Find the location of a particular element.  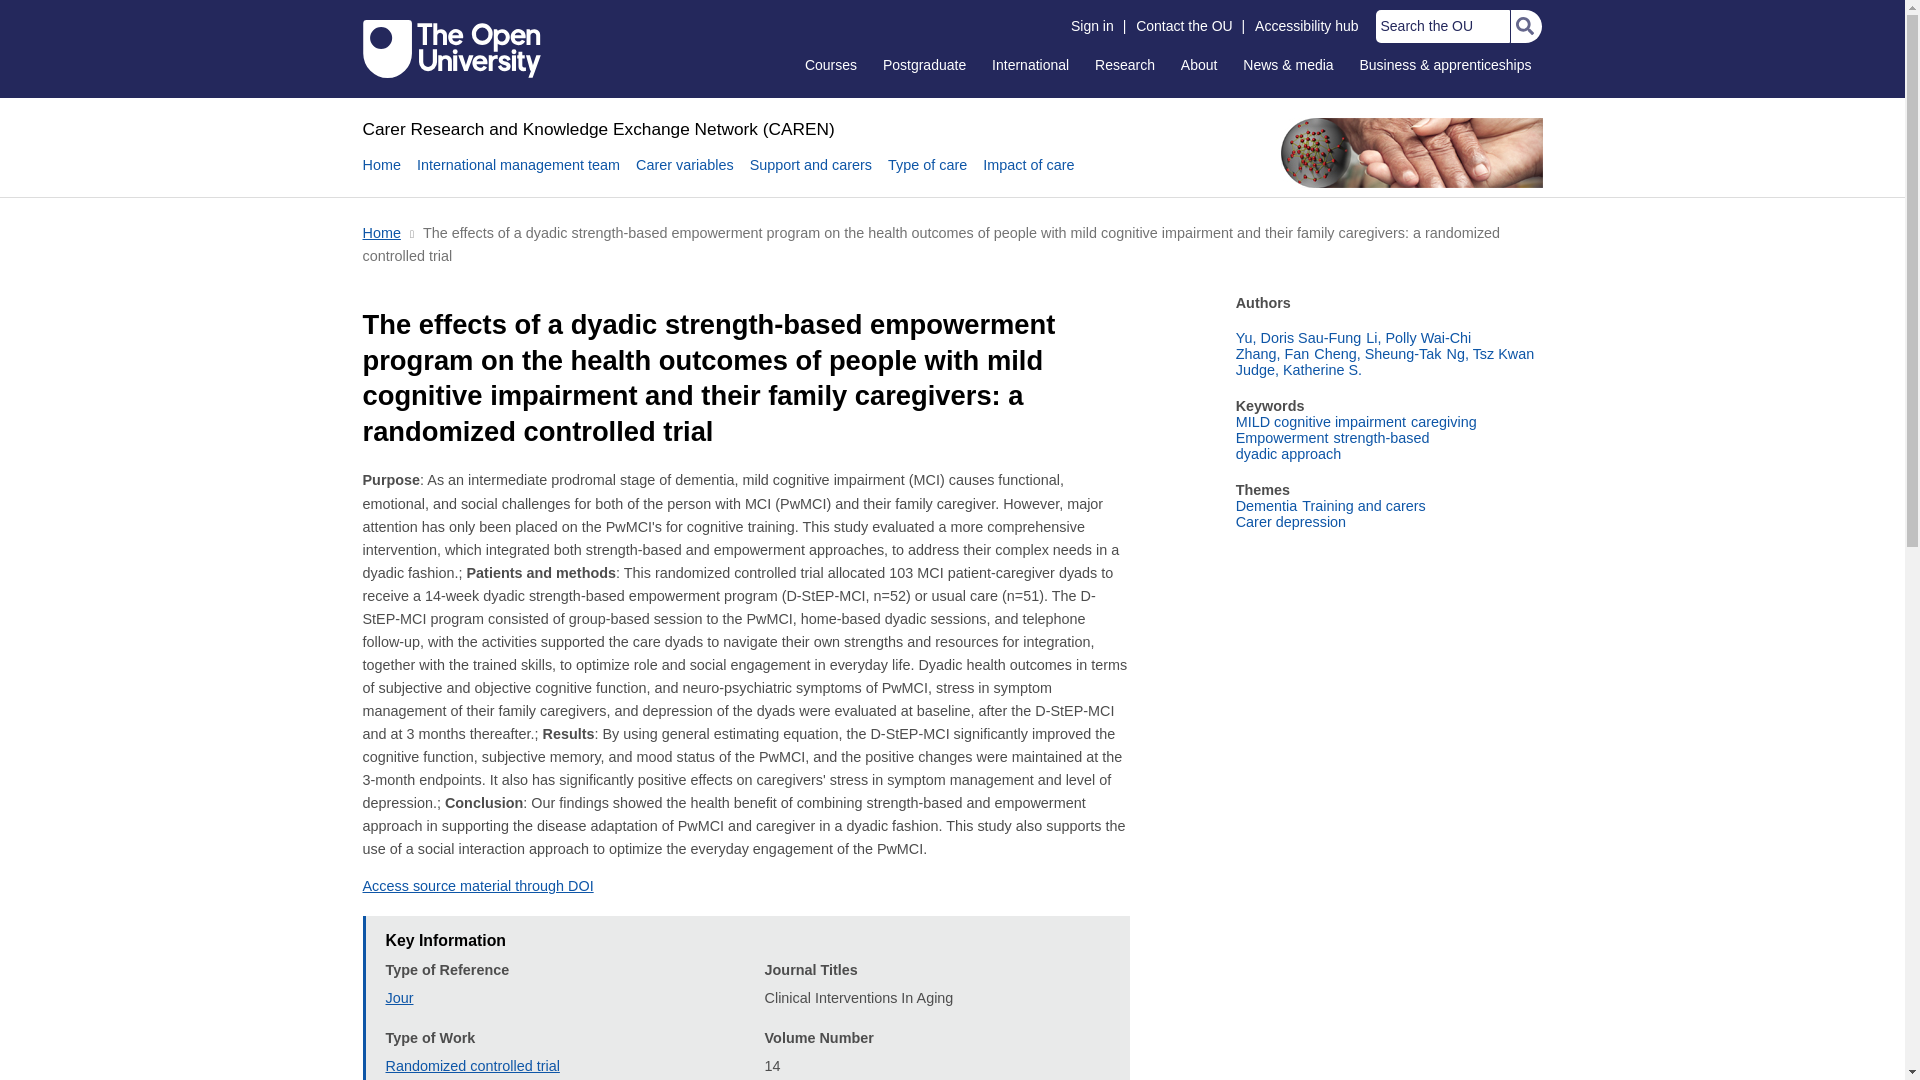

The Open University is located at coordinates (452, 48).